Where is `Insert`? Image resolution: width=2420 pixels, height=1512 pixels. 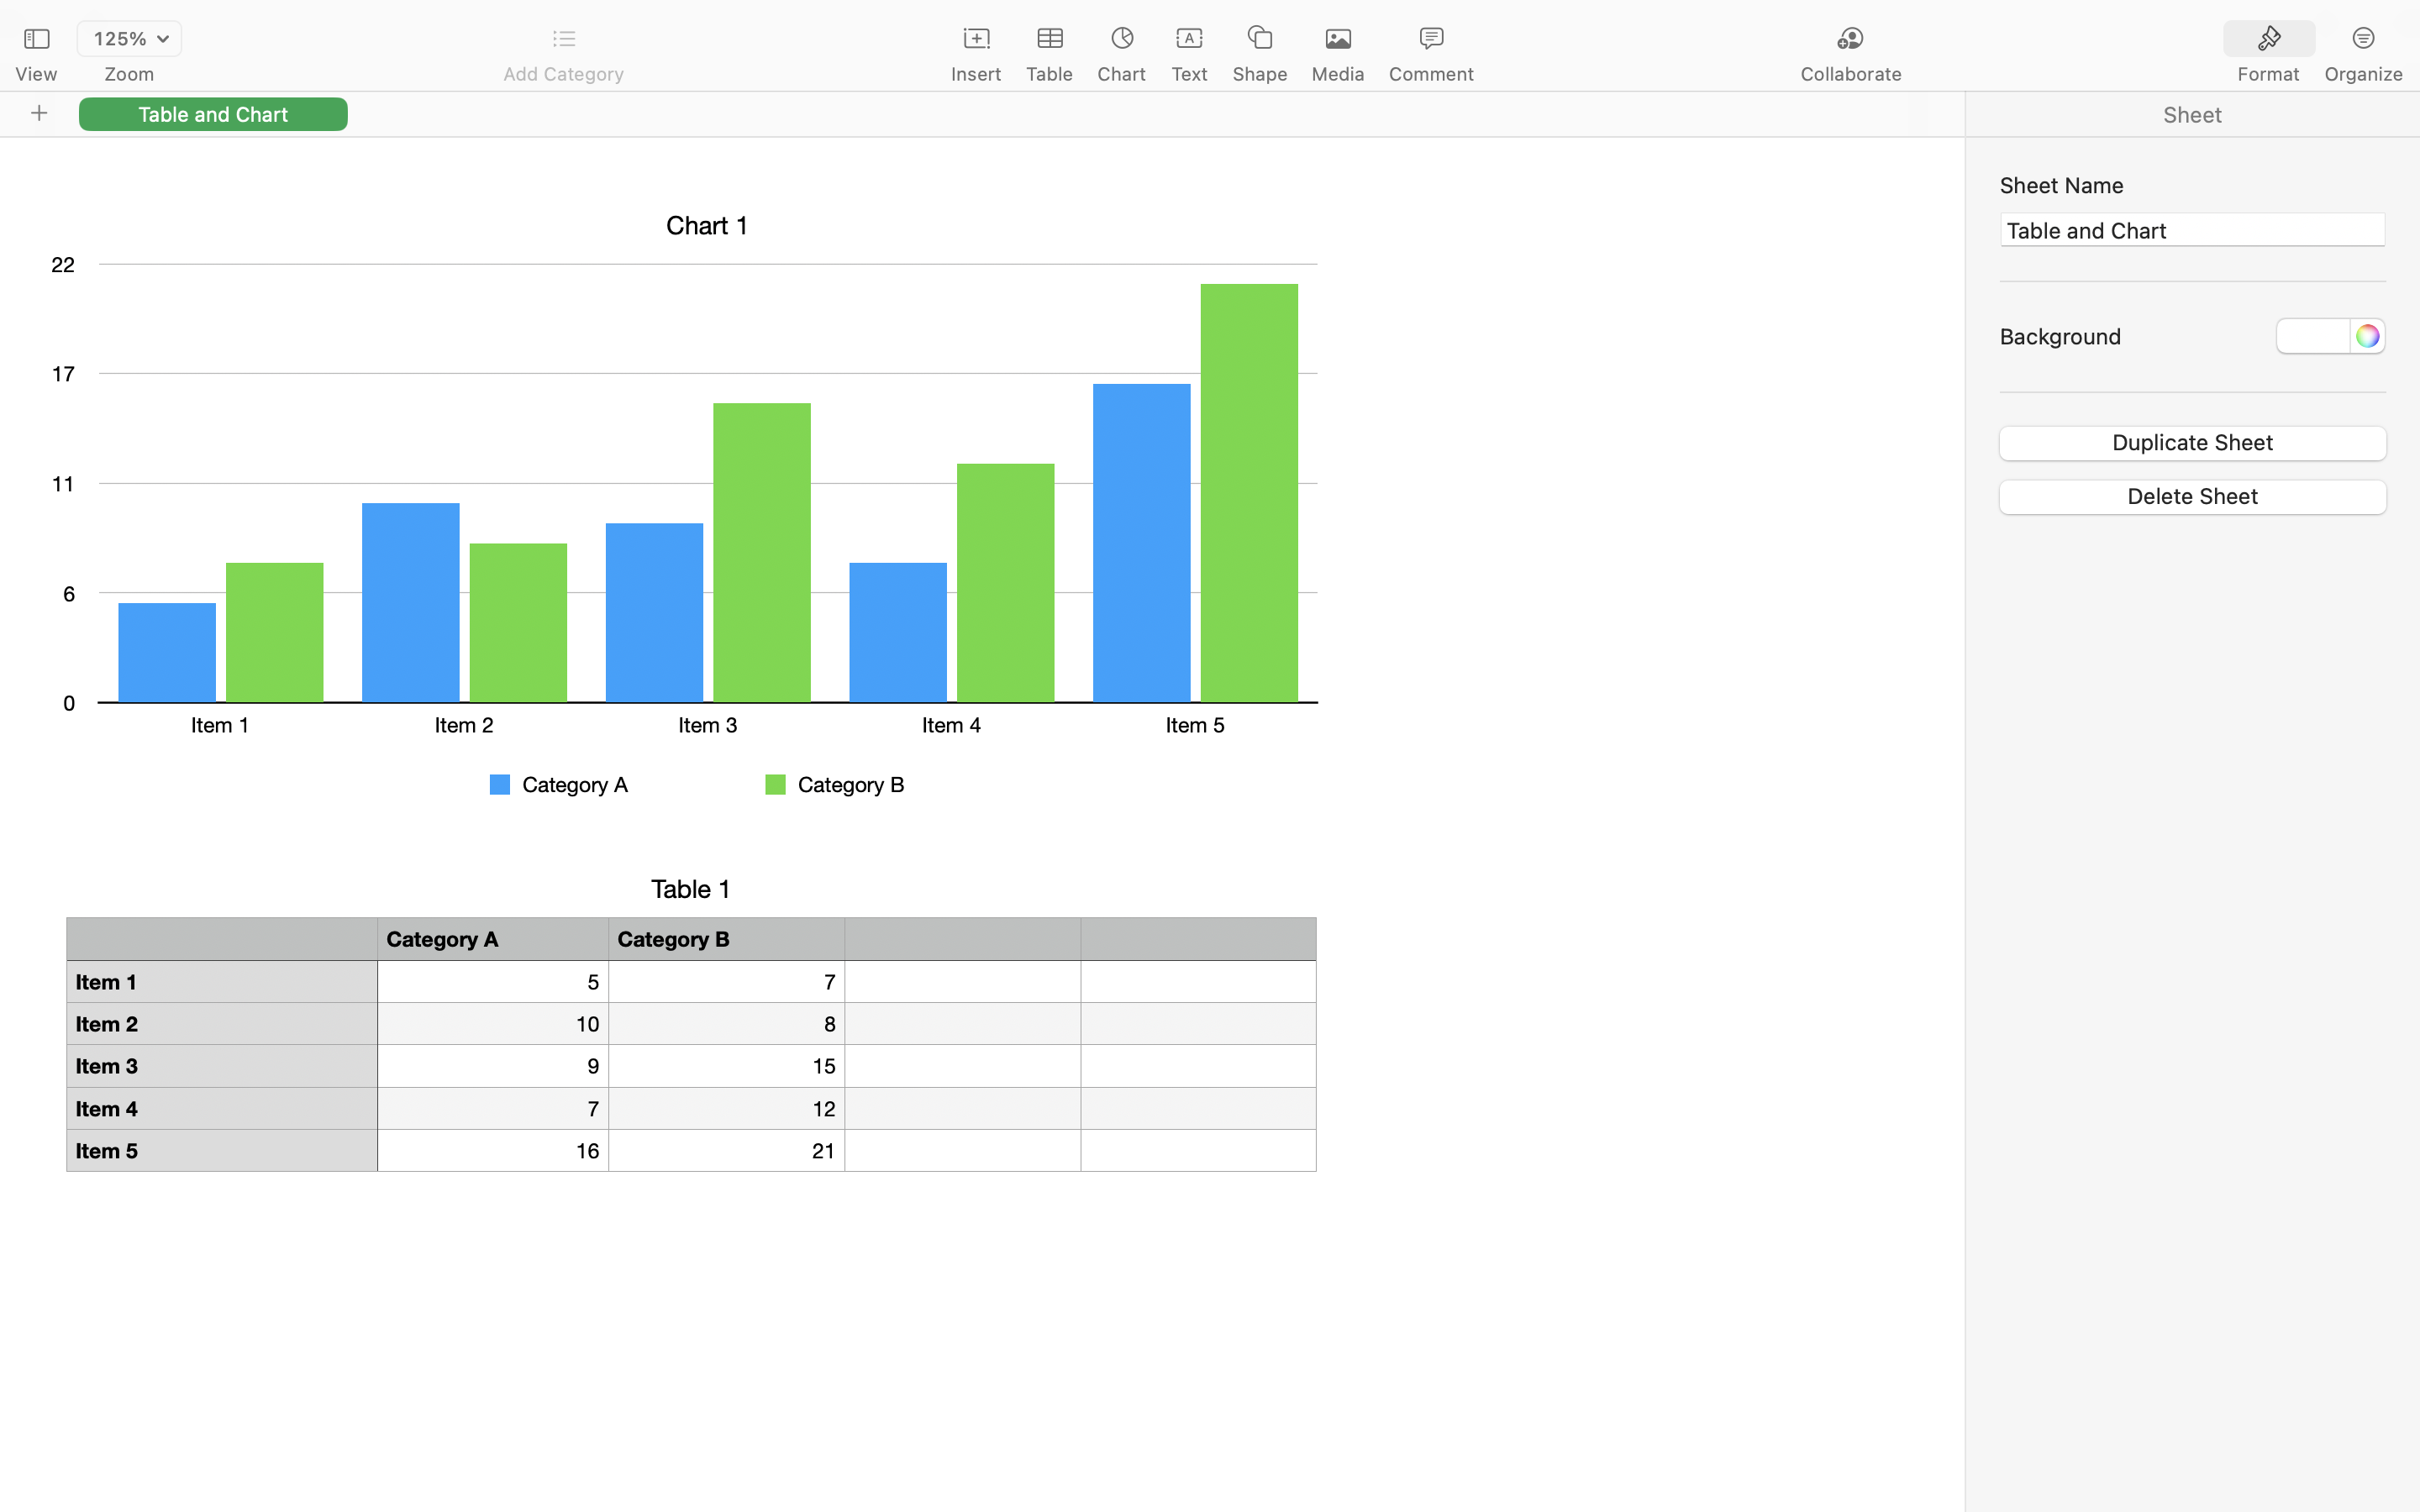 Insert is located at coordinates (976, 74).